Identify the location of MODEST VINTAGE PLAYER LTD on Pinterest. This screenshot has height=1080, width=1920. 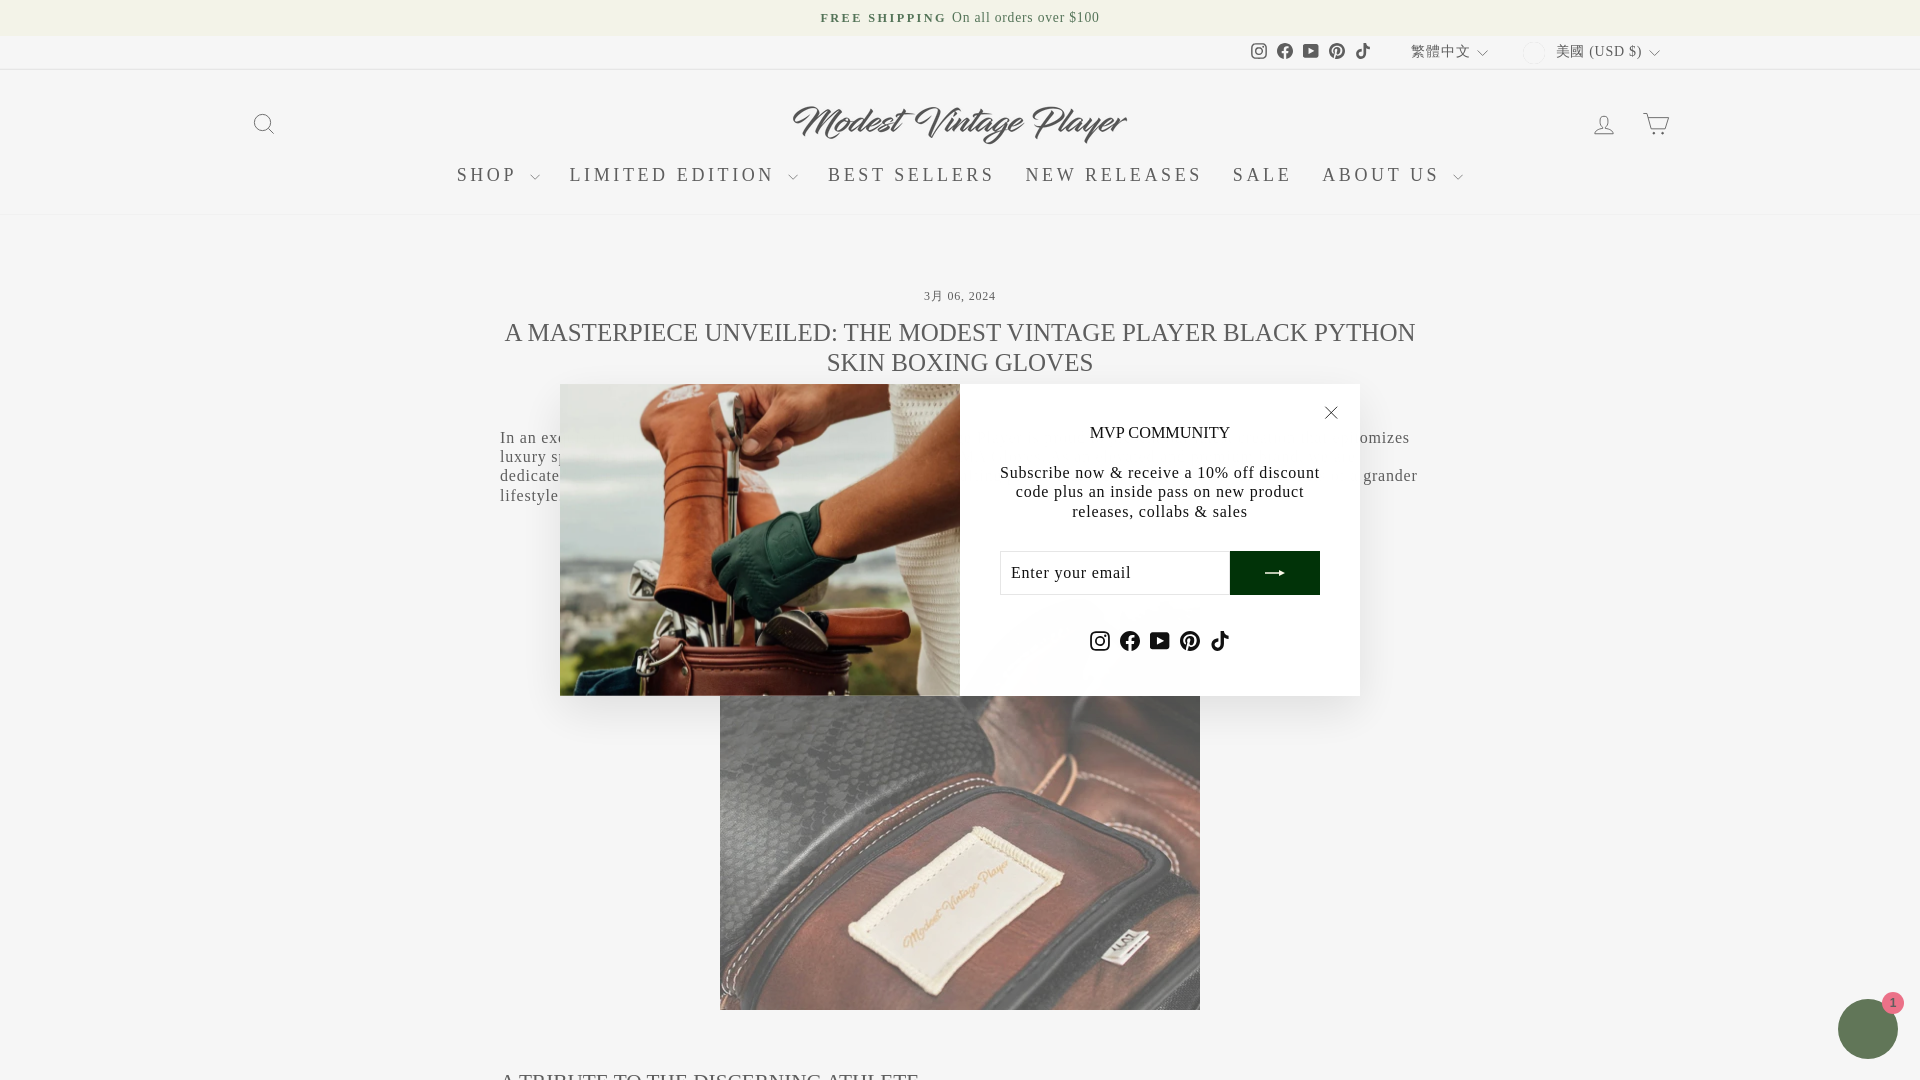
(1190, 640).